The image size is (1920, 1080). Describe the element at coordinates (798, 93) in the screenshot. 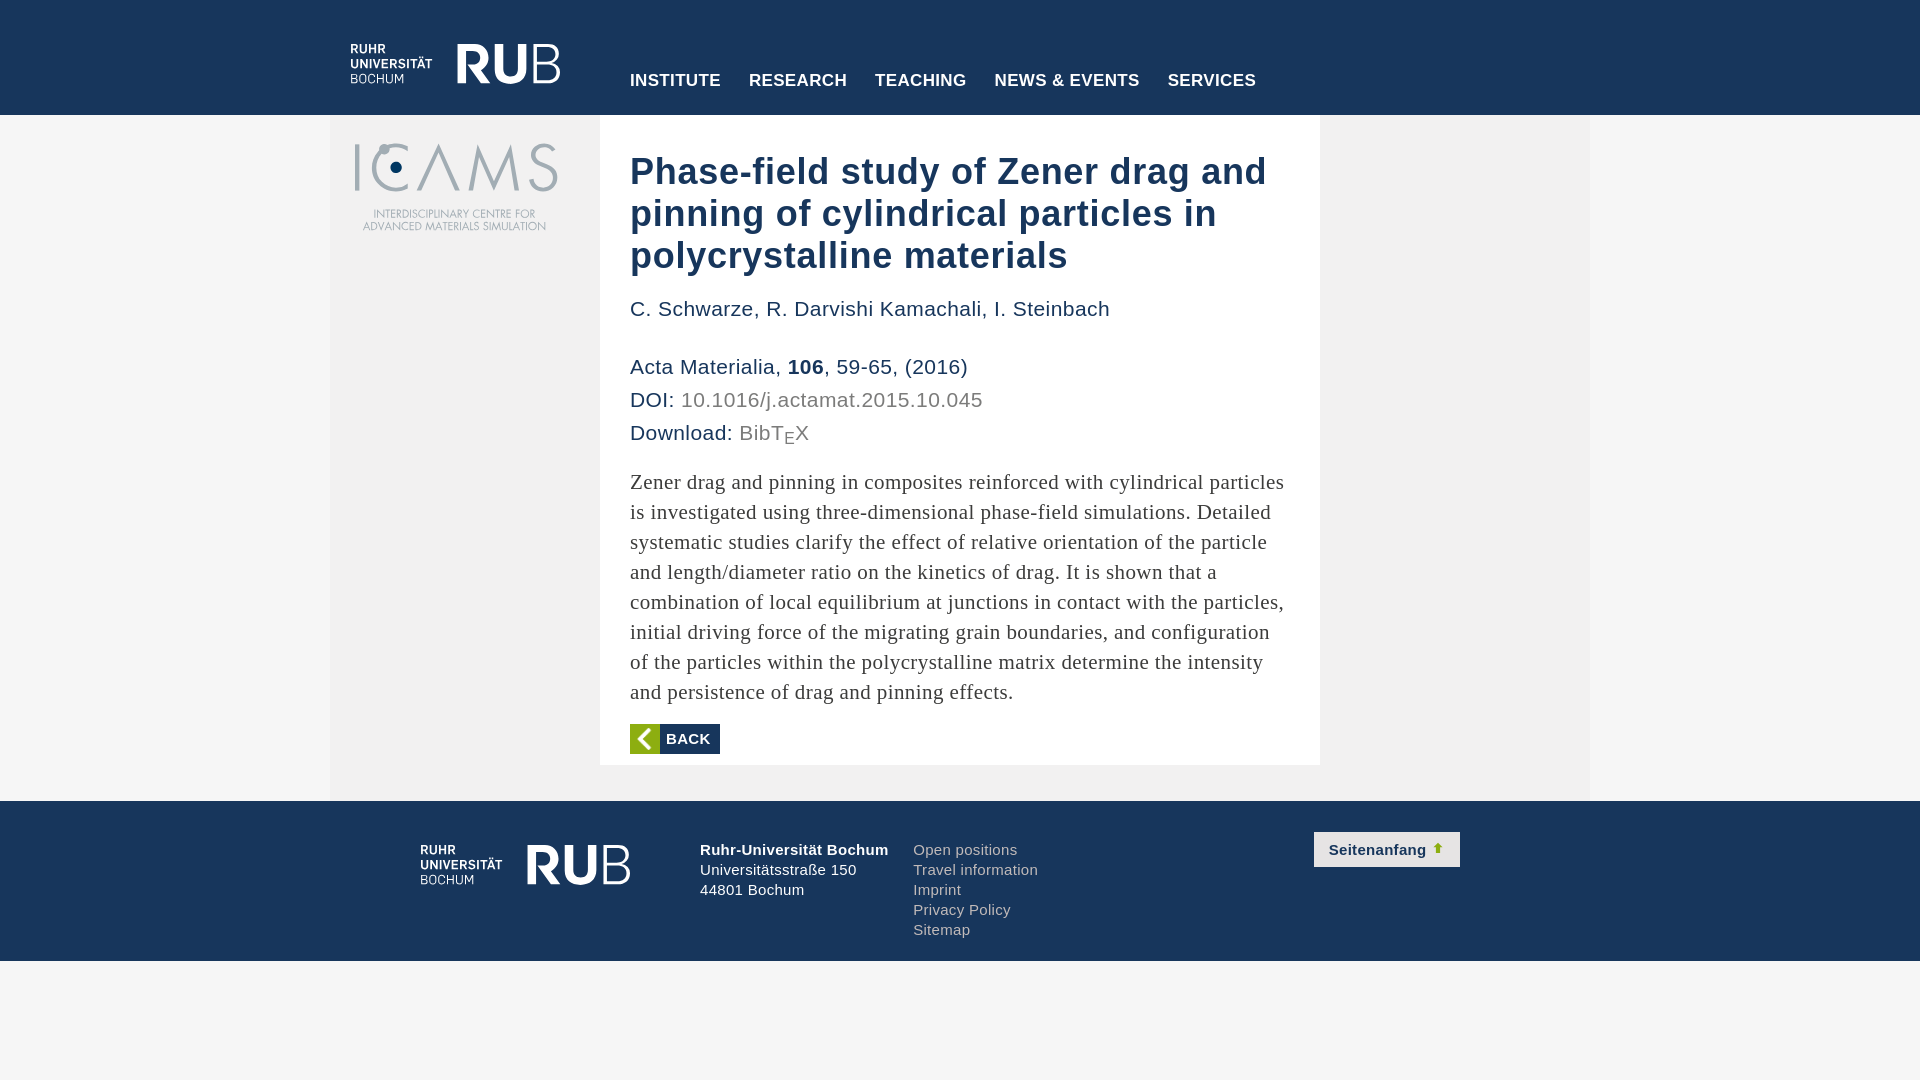

I see `RESEARCH` at that location.